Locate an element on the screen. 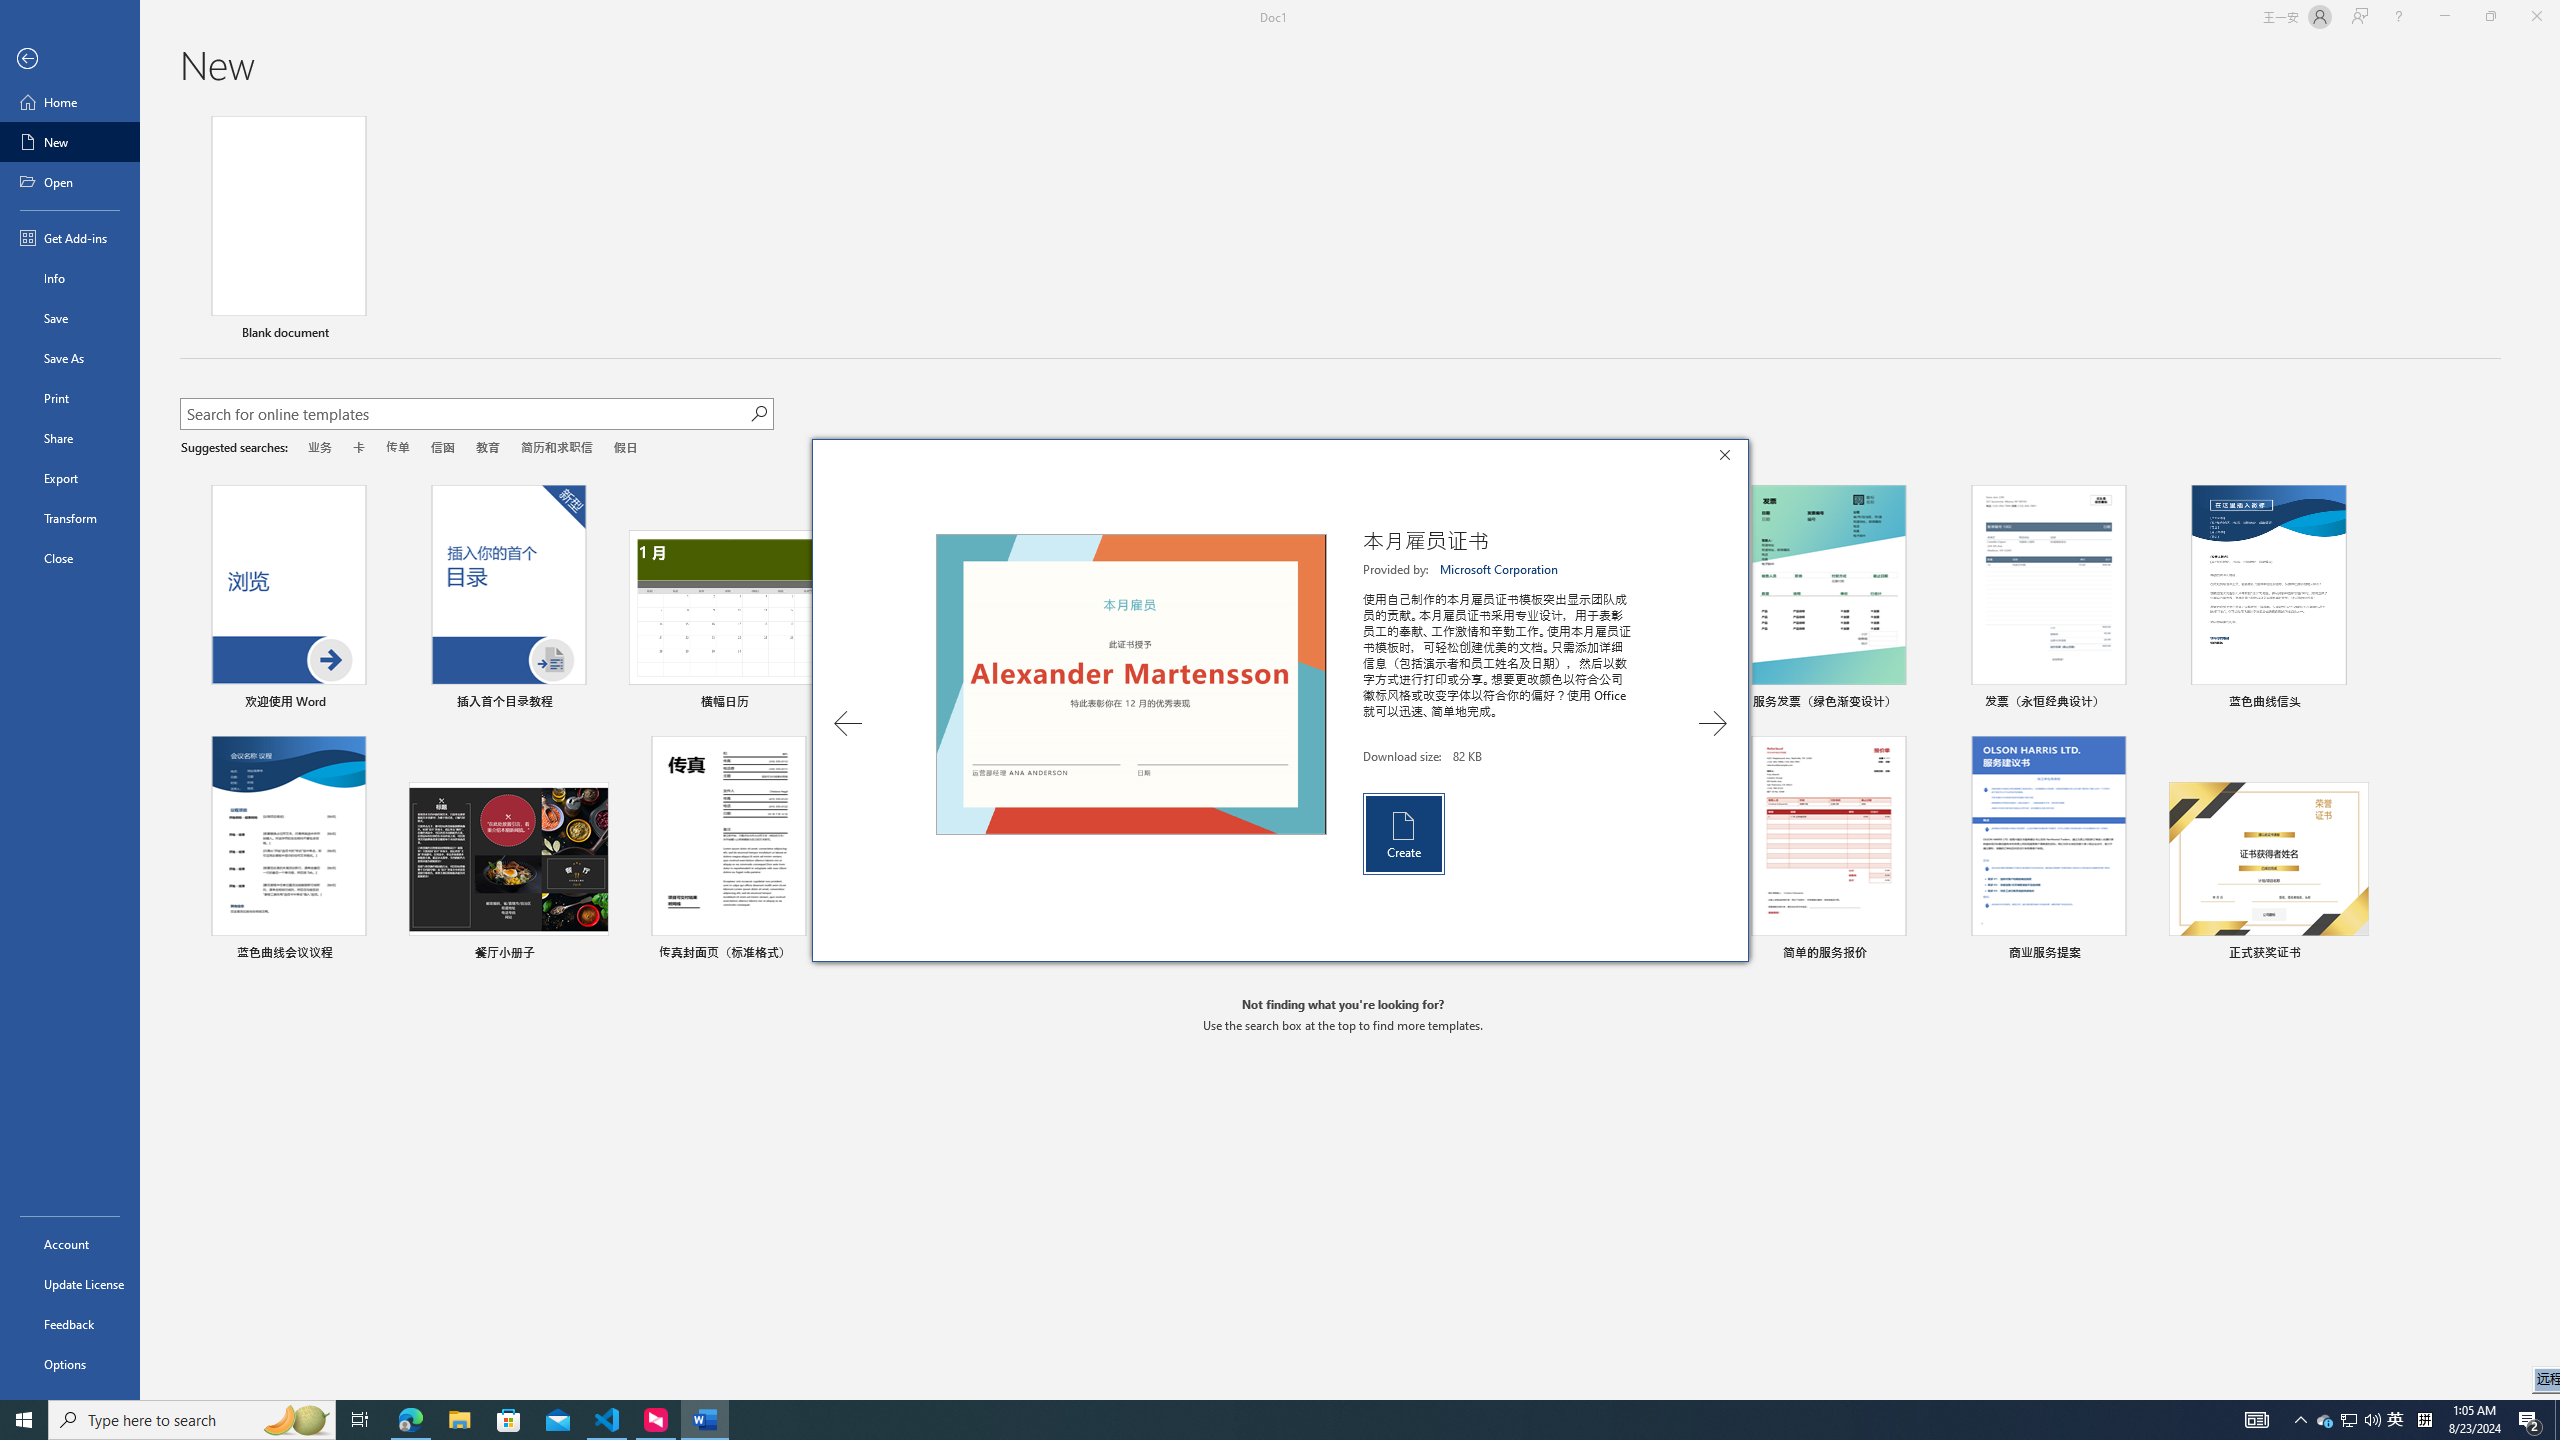 The height and width of the screenshot is (1440, 2560). Start is located at coordinates (24, 1420).